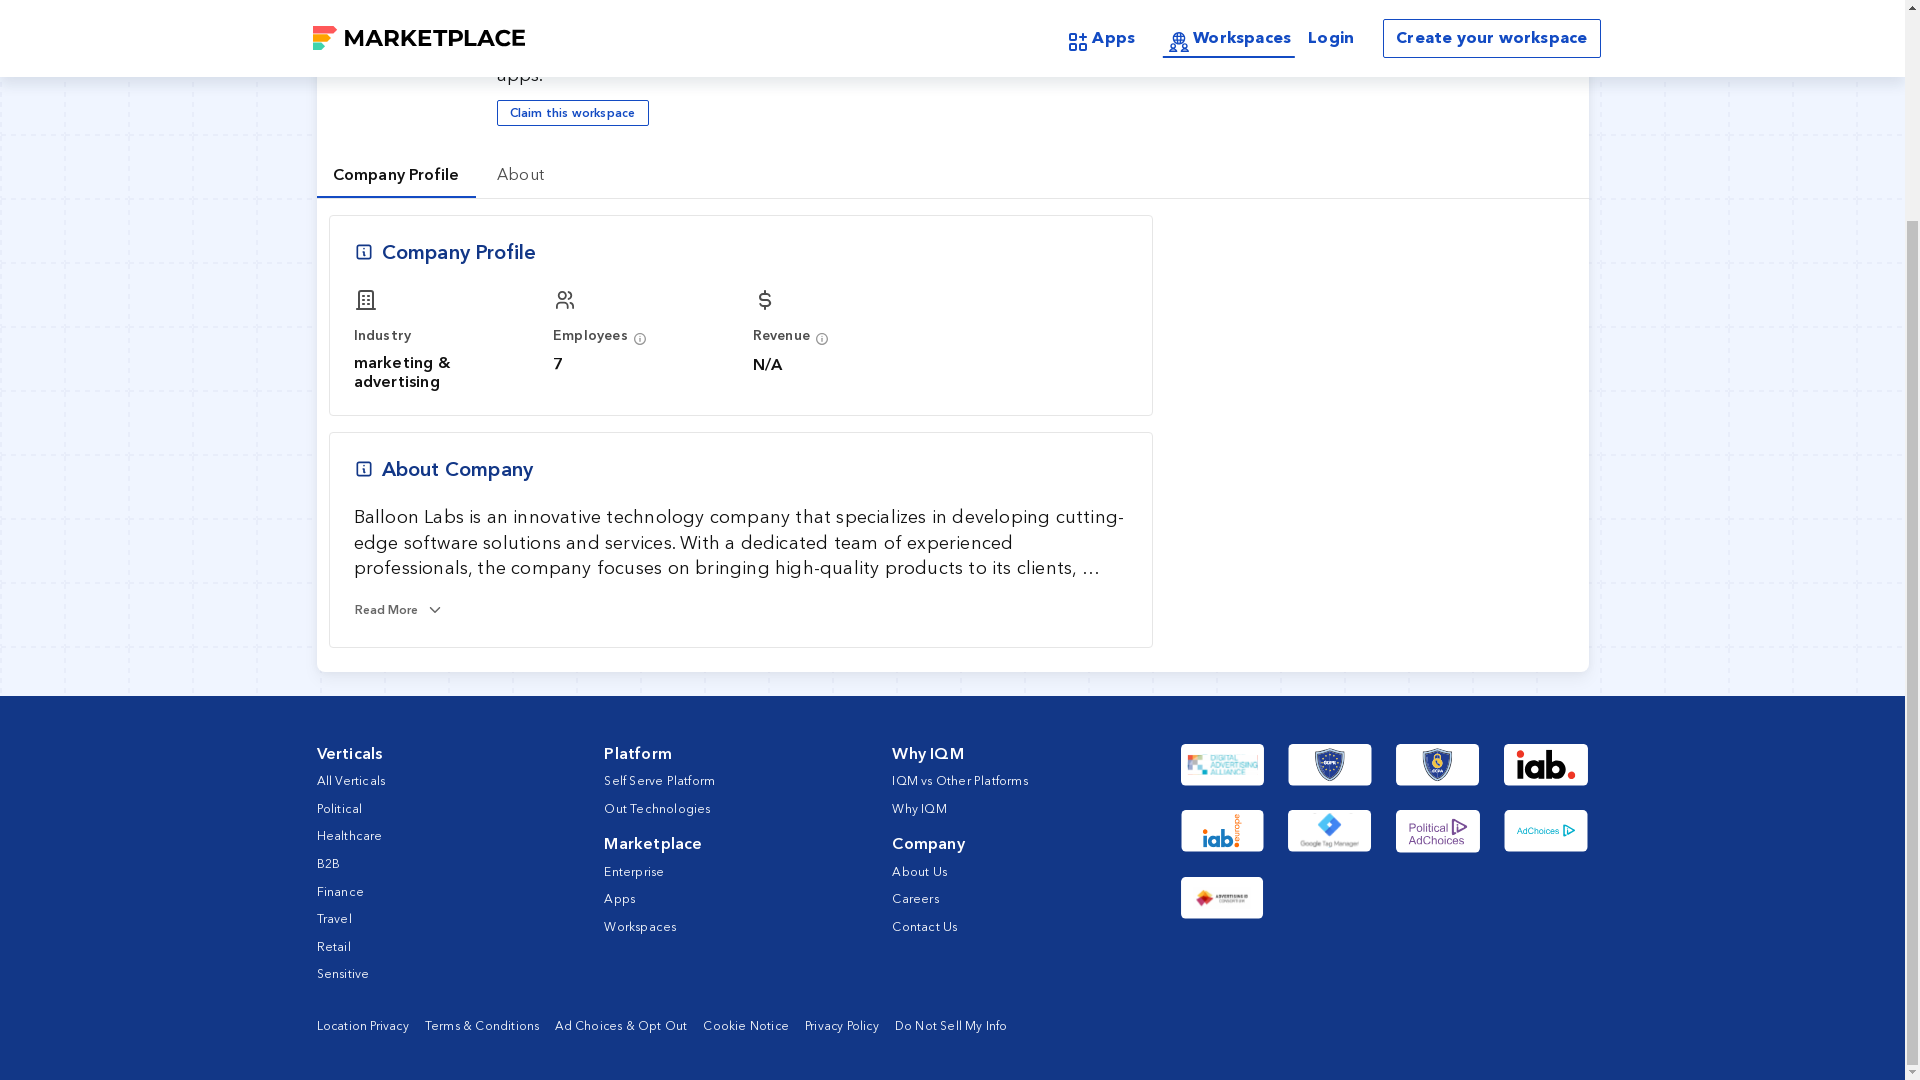 Image resolution: width=1920 pixels, height=1080 pixels. What do you see at coordinates (620, 898) in the screenshot?
I see `Apps` at bounding box center [620, 898].